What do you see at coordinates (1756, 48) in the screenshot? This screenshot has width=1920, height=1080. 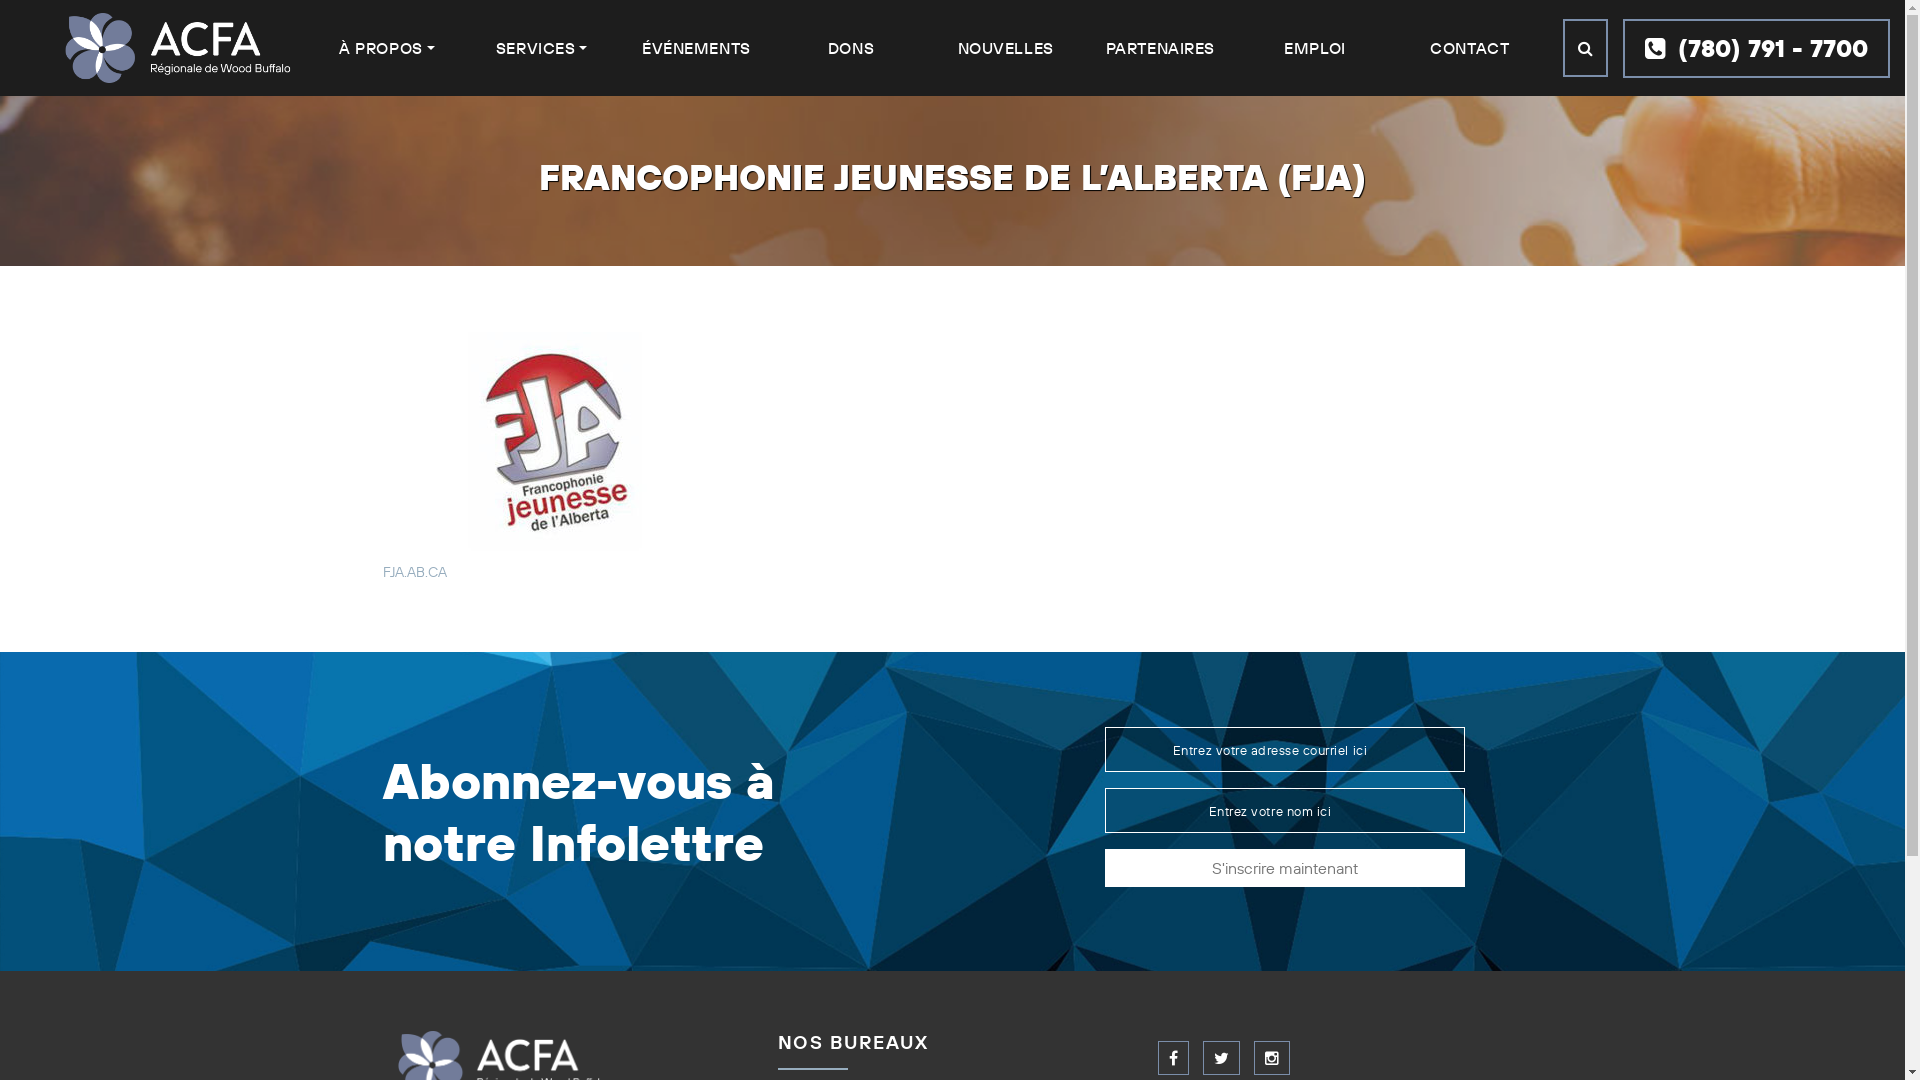 I see `(780) 791 - 7700` at bounding box center [1756, 48].